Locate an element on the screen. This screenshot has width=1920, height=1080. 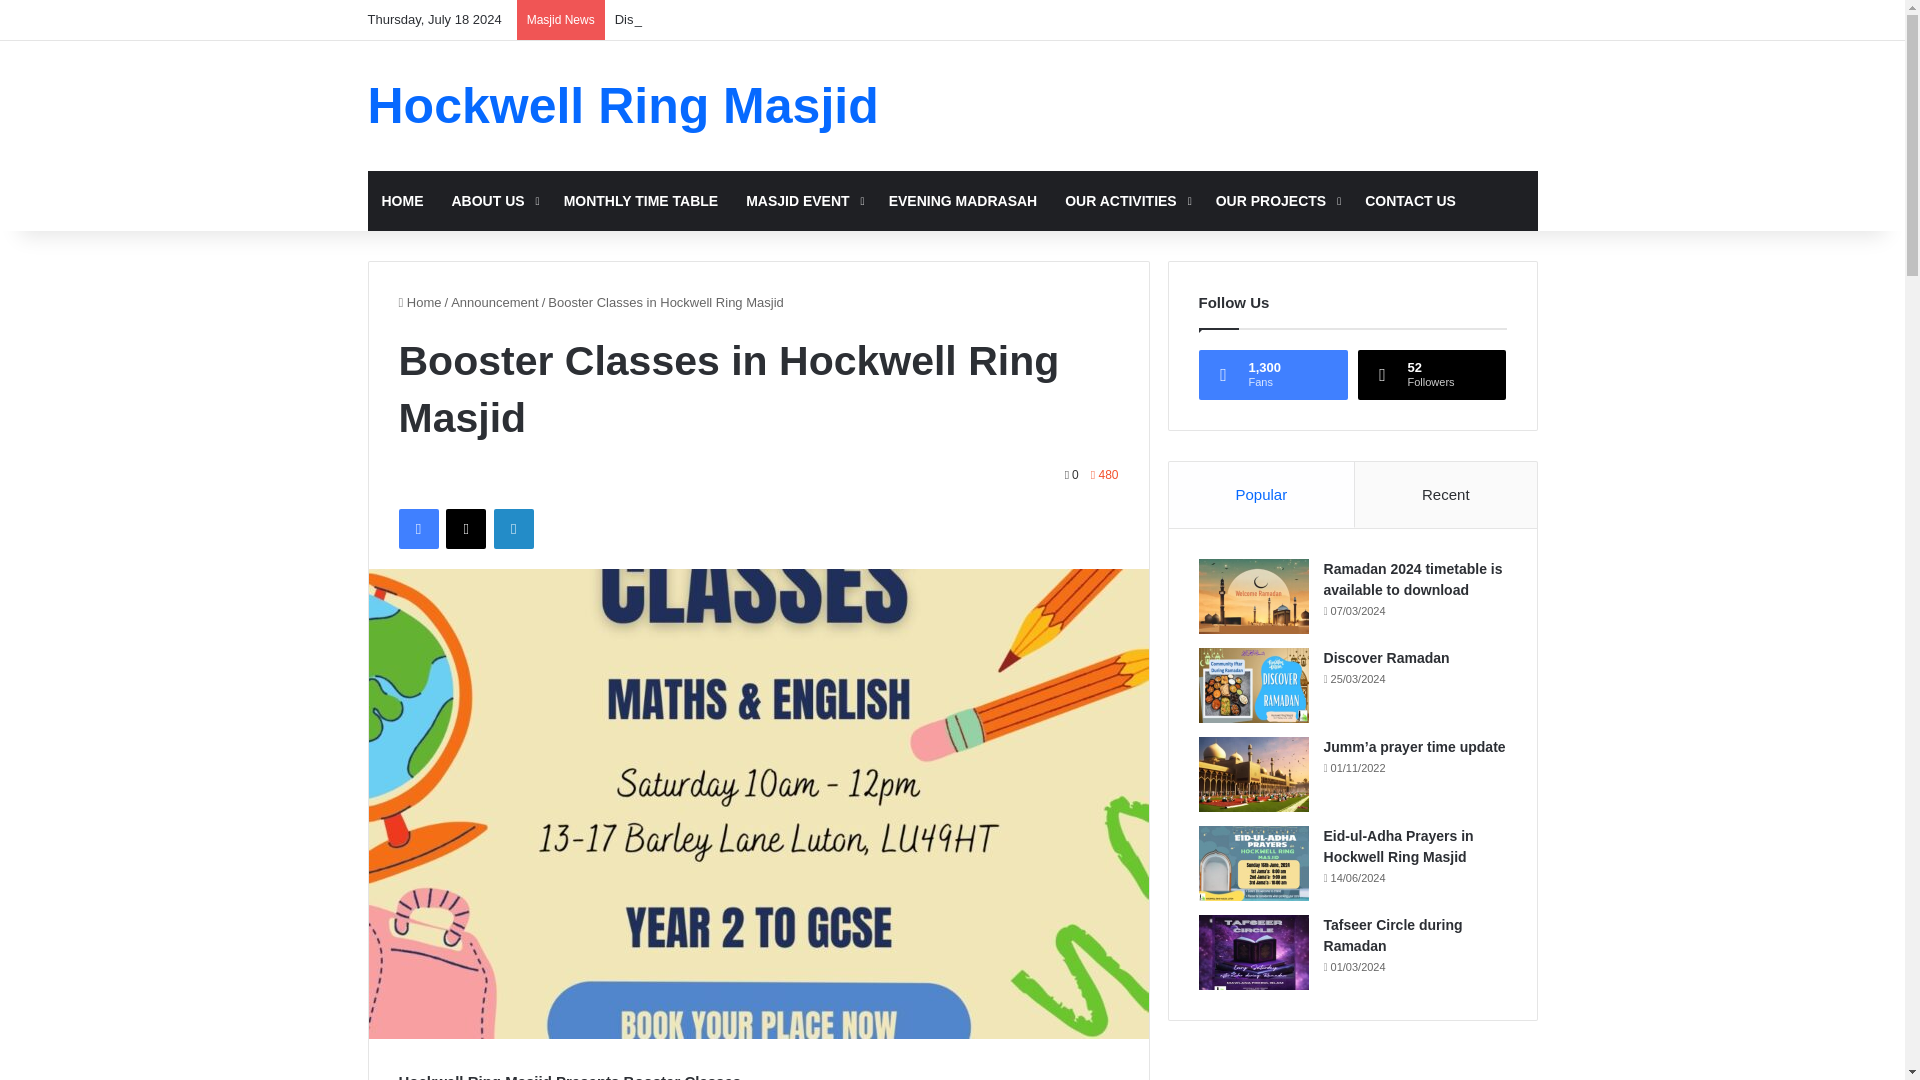
Facebook is located at coordinates (417, 528).